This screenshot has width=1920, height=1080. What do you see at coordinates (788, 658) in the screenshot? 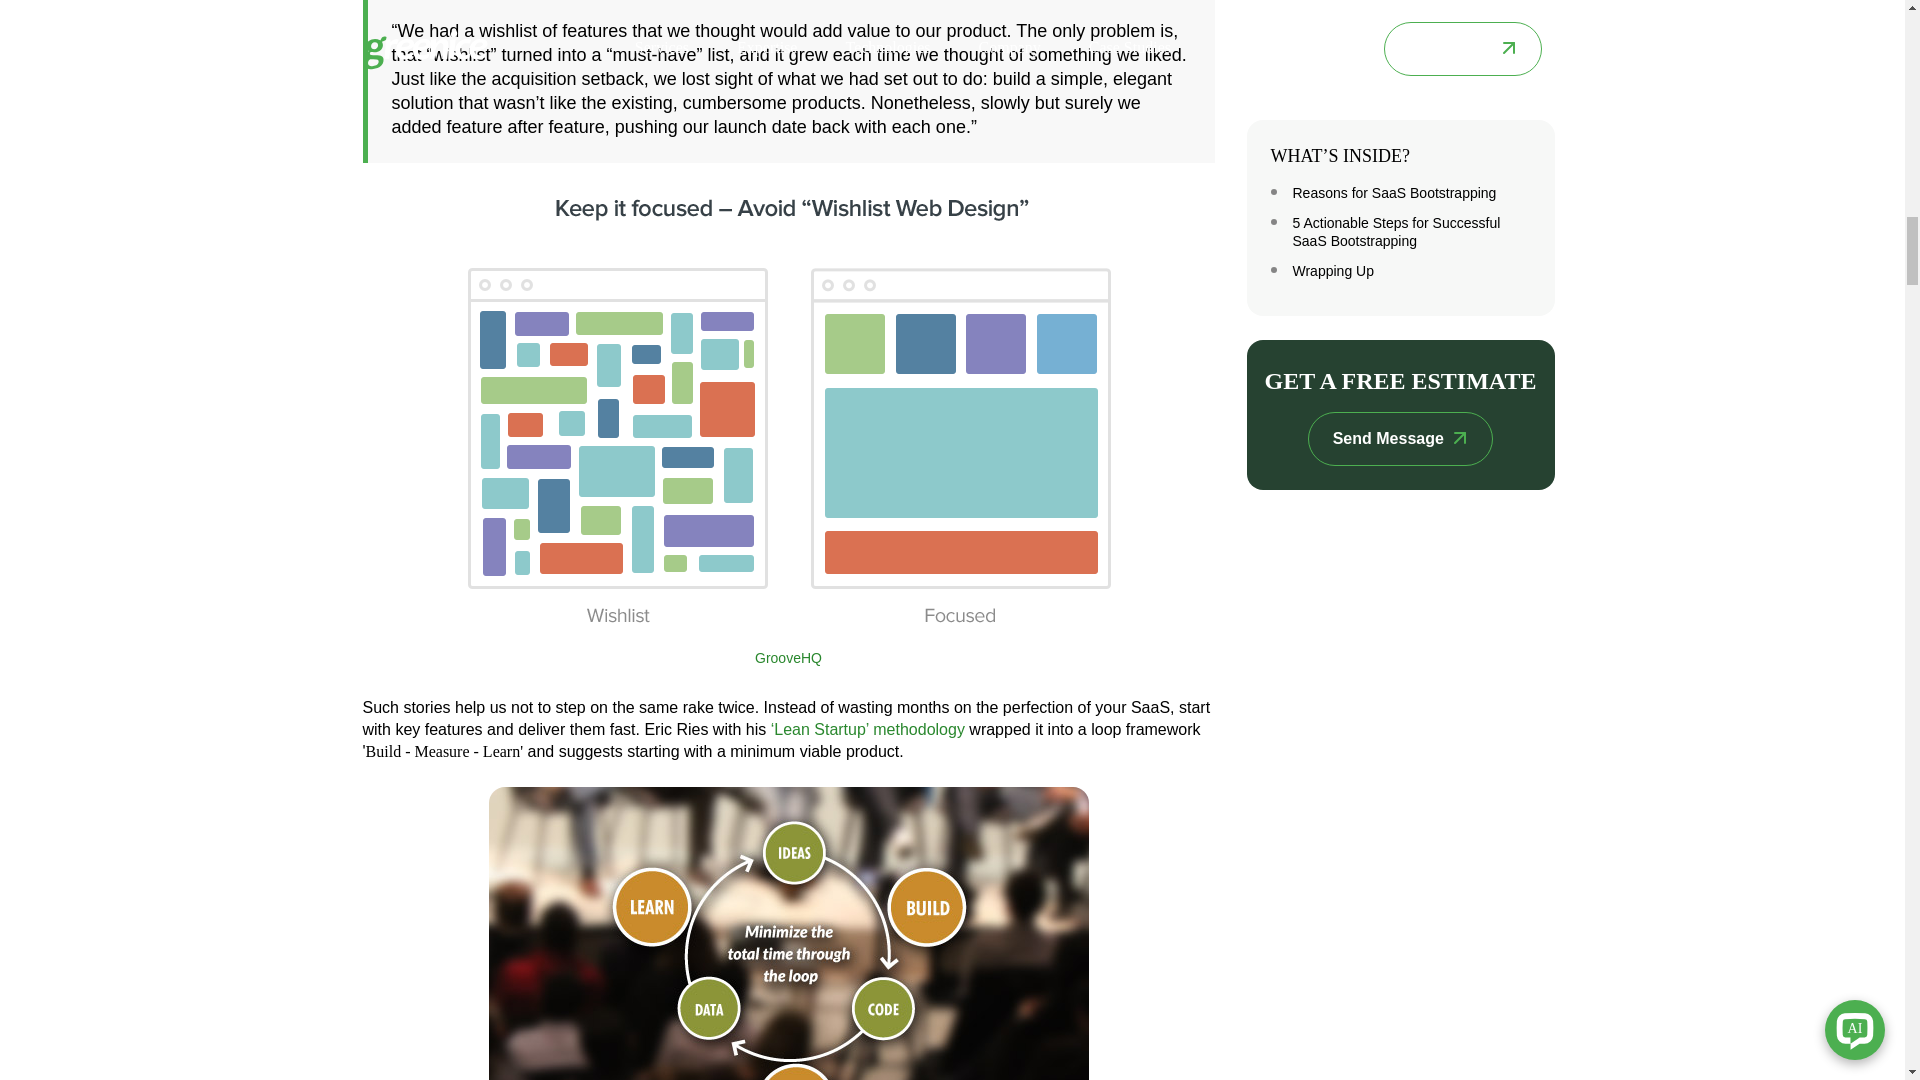
I see `GrooveHQ` at bounding box center [788, 658].